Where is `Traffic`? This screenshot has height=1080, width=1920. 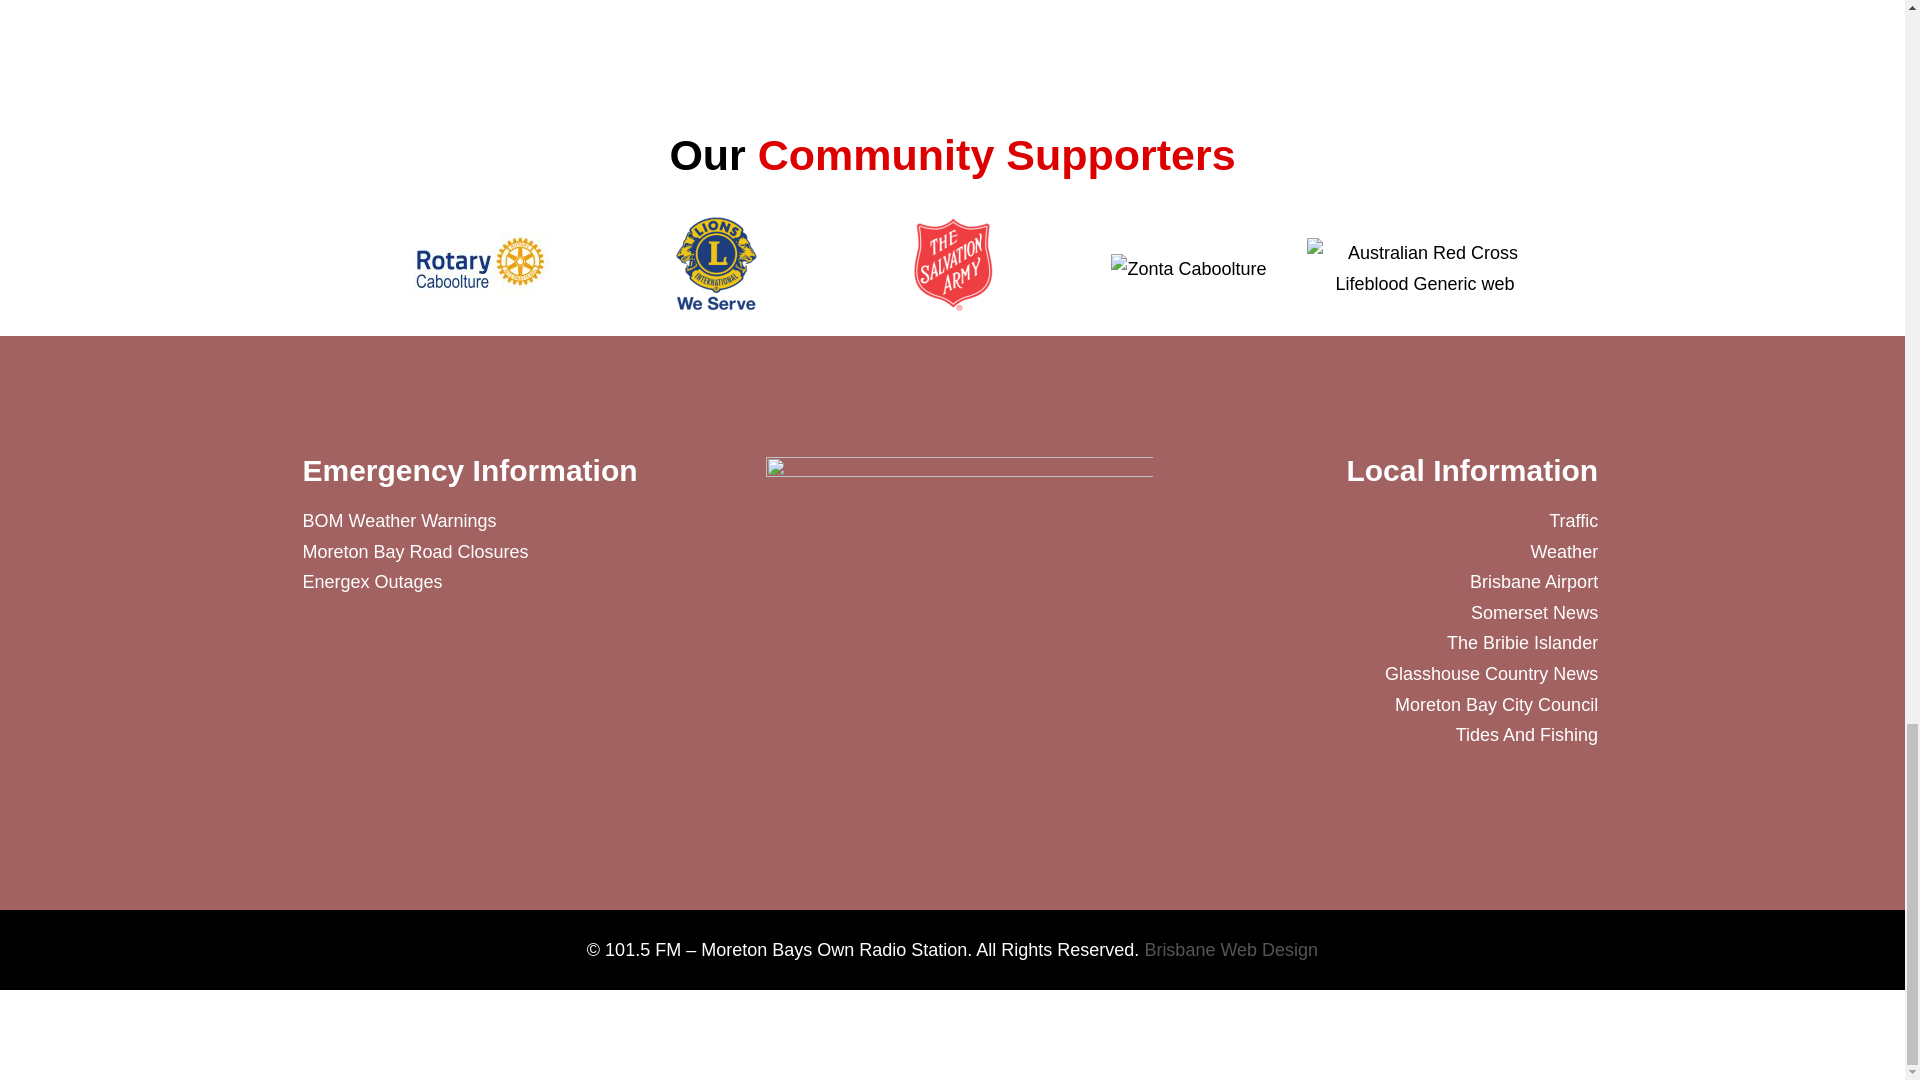
Traffic is located at coordinates (1358, 521).